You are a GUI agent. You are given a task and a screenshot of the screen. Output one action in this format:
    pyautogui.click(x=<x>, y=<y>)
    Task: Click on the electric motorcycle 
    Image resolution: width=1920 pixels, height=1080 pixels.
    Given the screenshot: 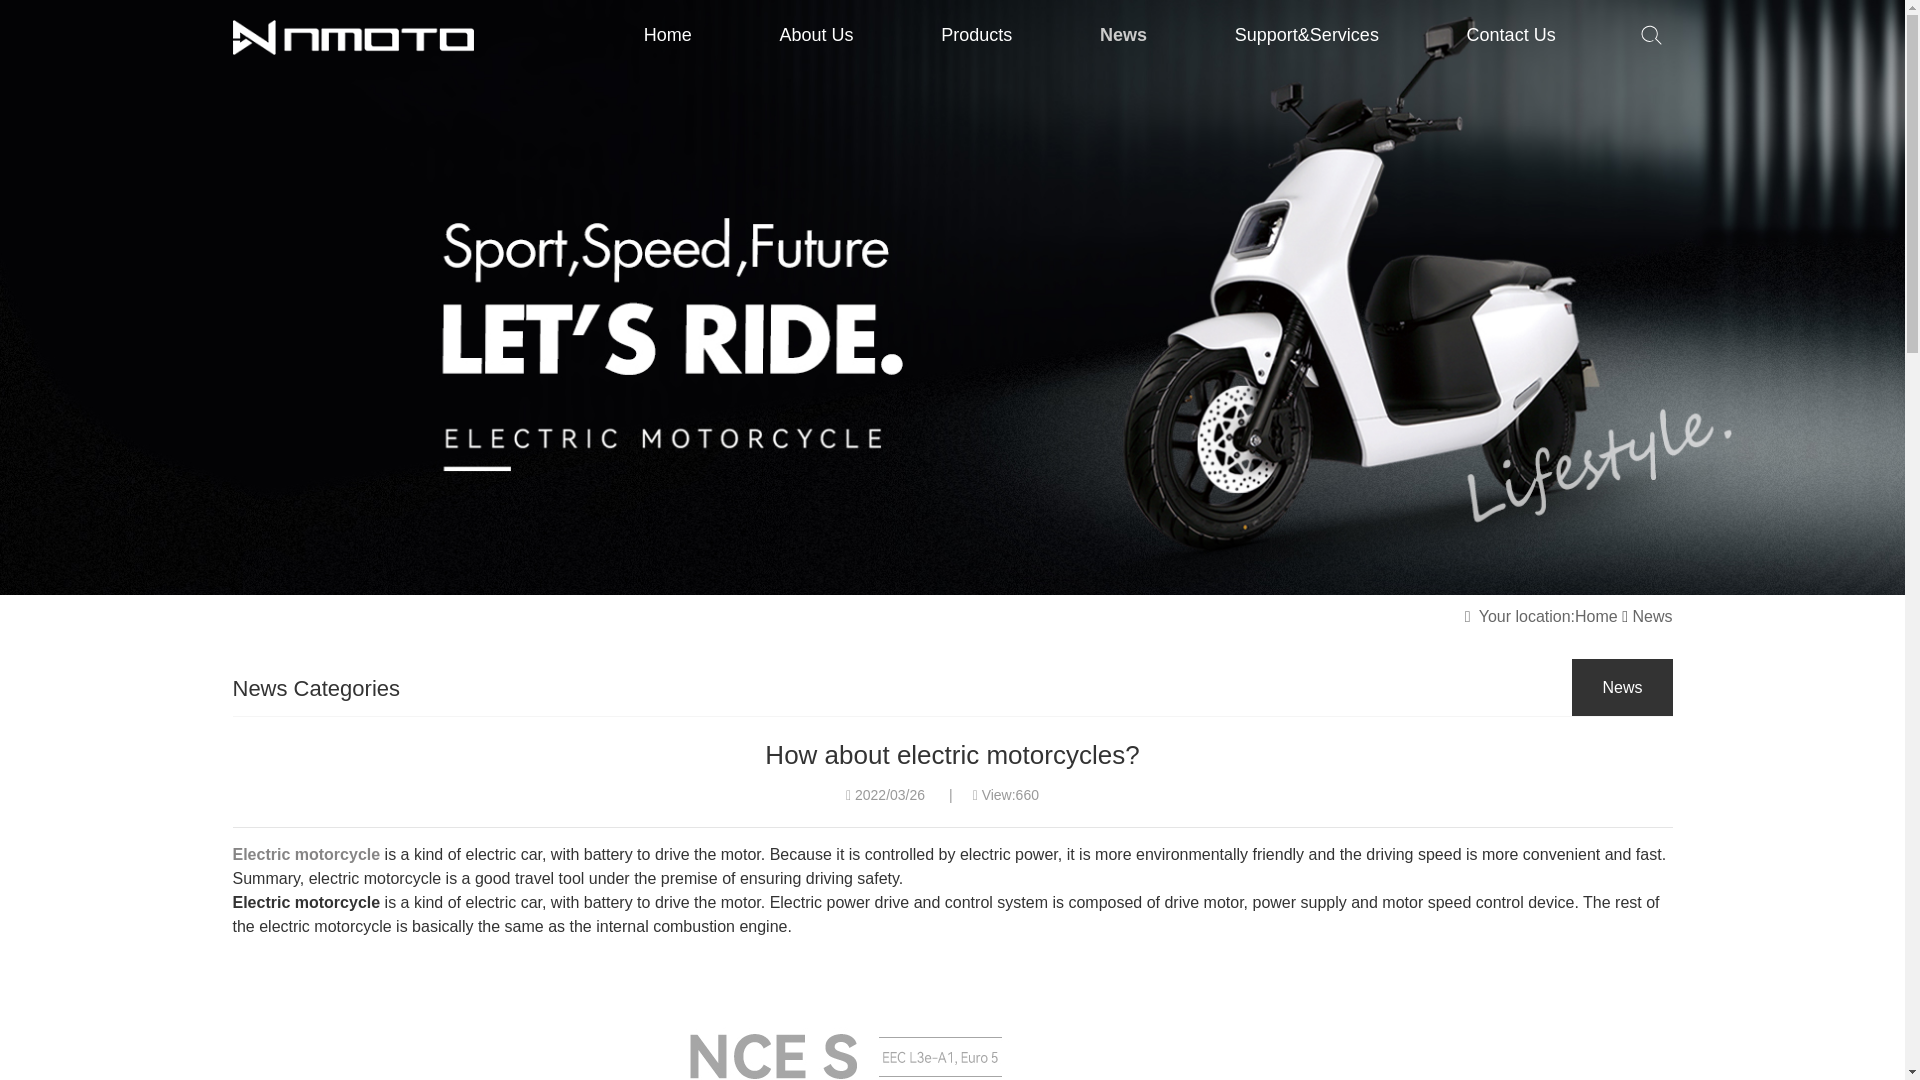 What is the action you would take?
    pyautogui.click(x=952, y=1022)
    